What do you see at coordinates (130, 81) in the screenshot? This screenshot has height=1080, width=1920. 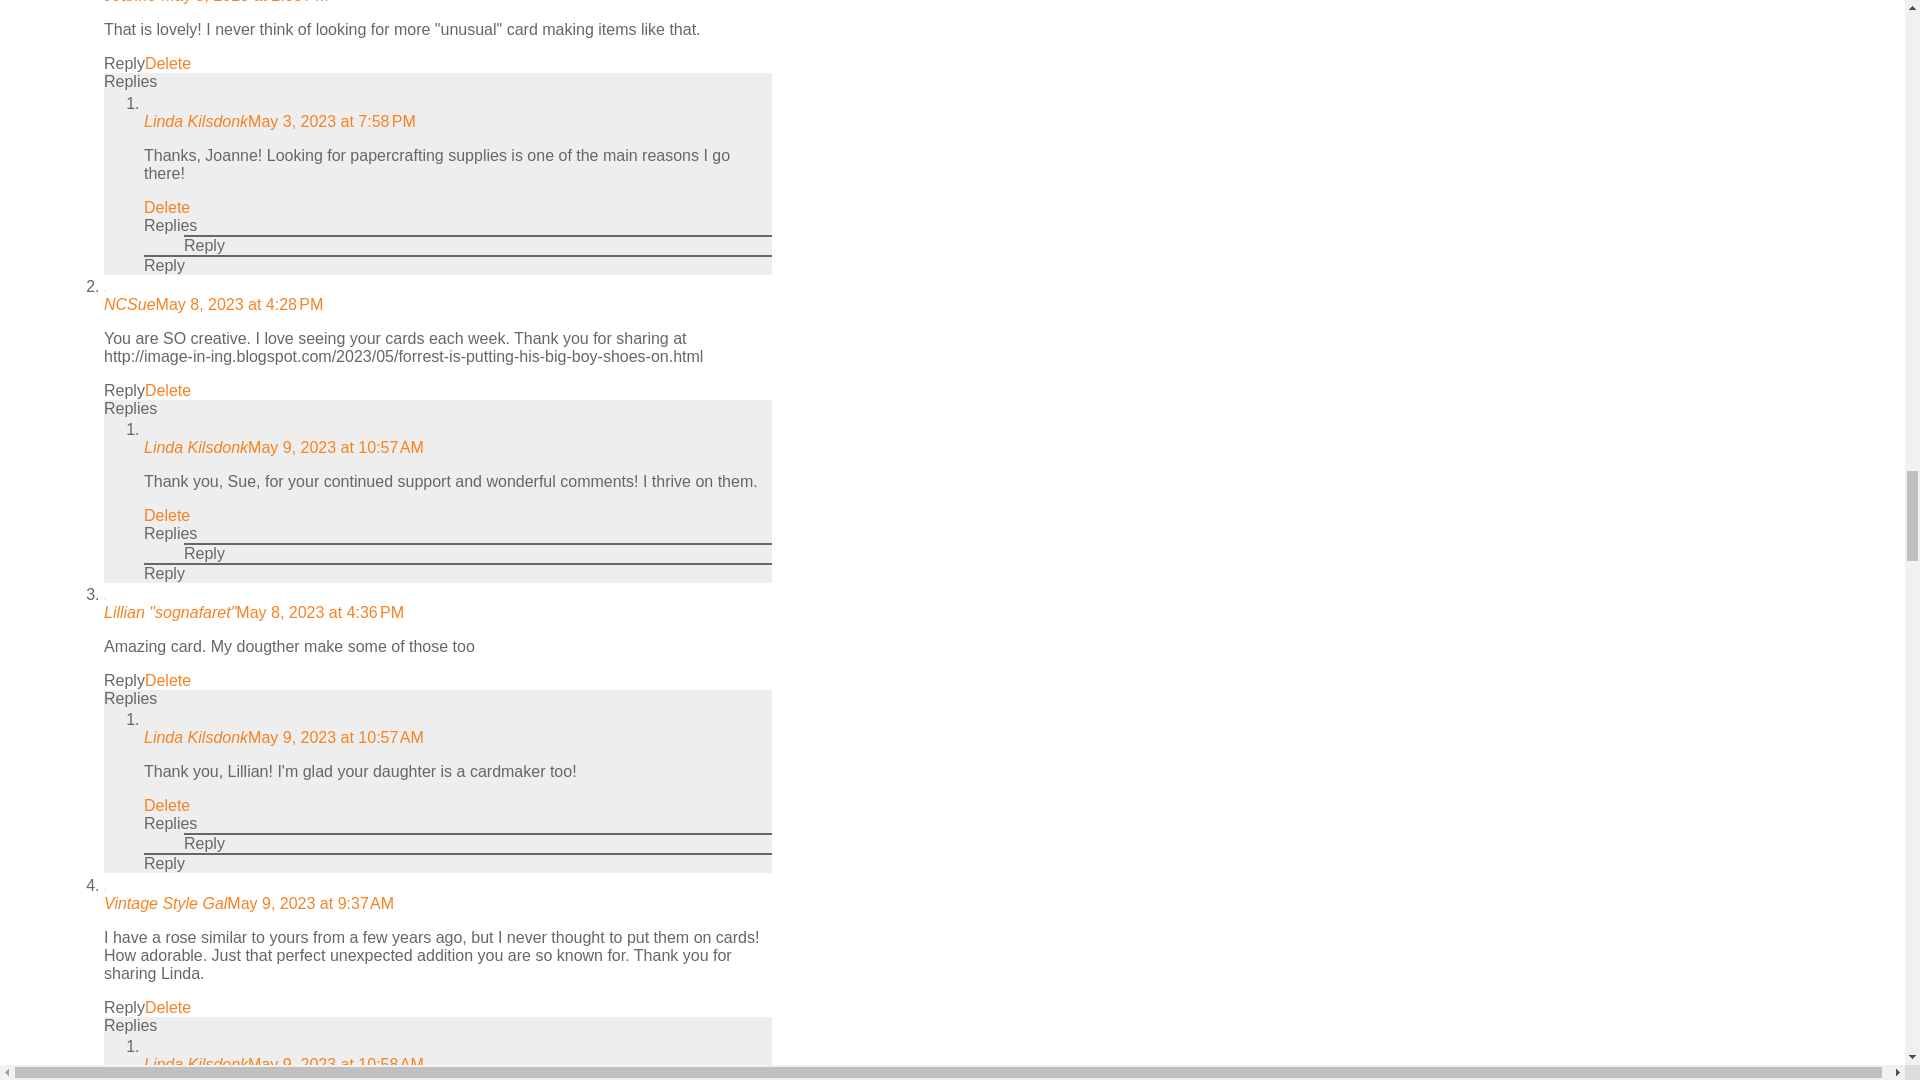 I see `Replies` at bounding box center [130, 81].